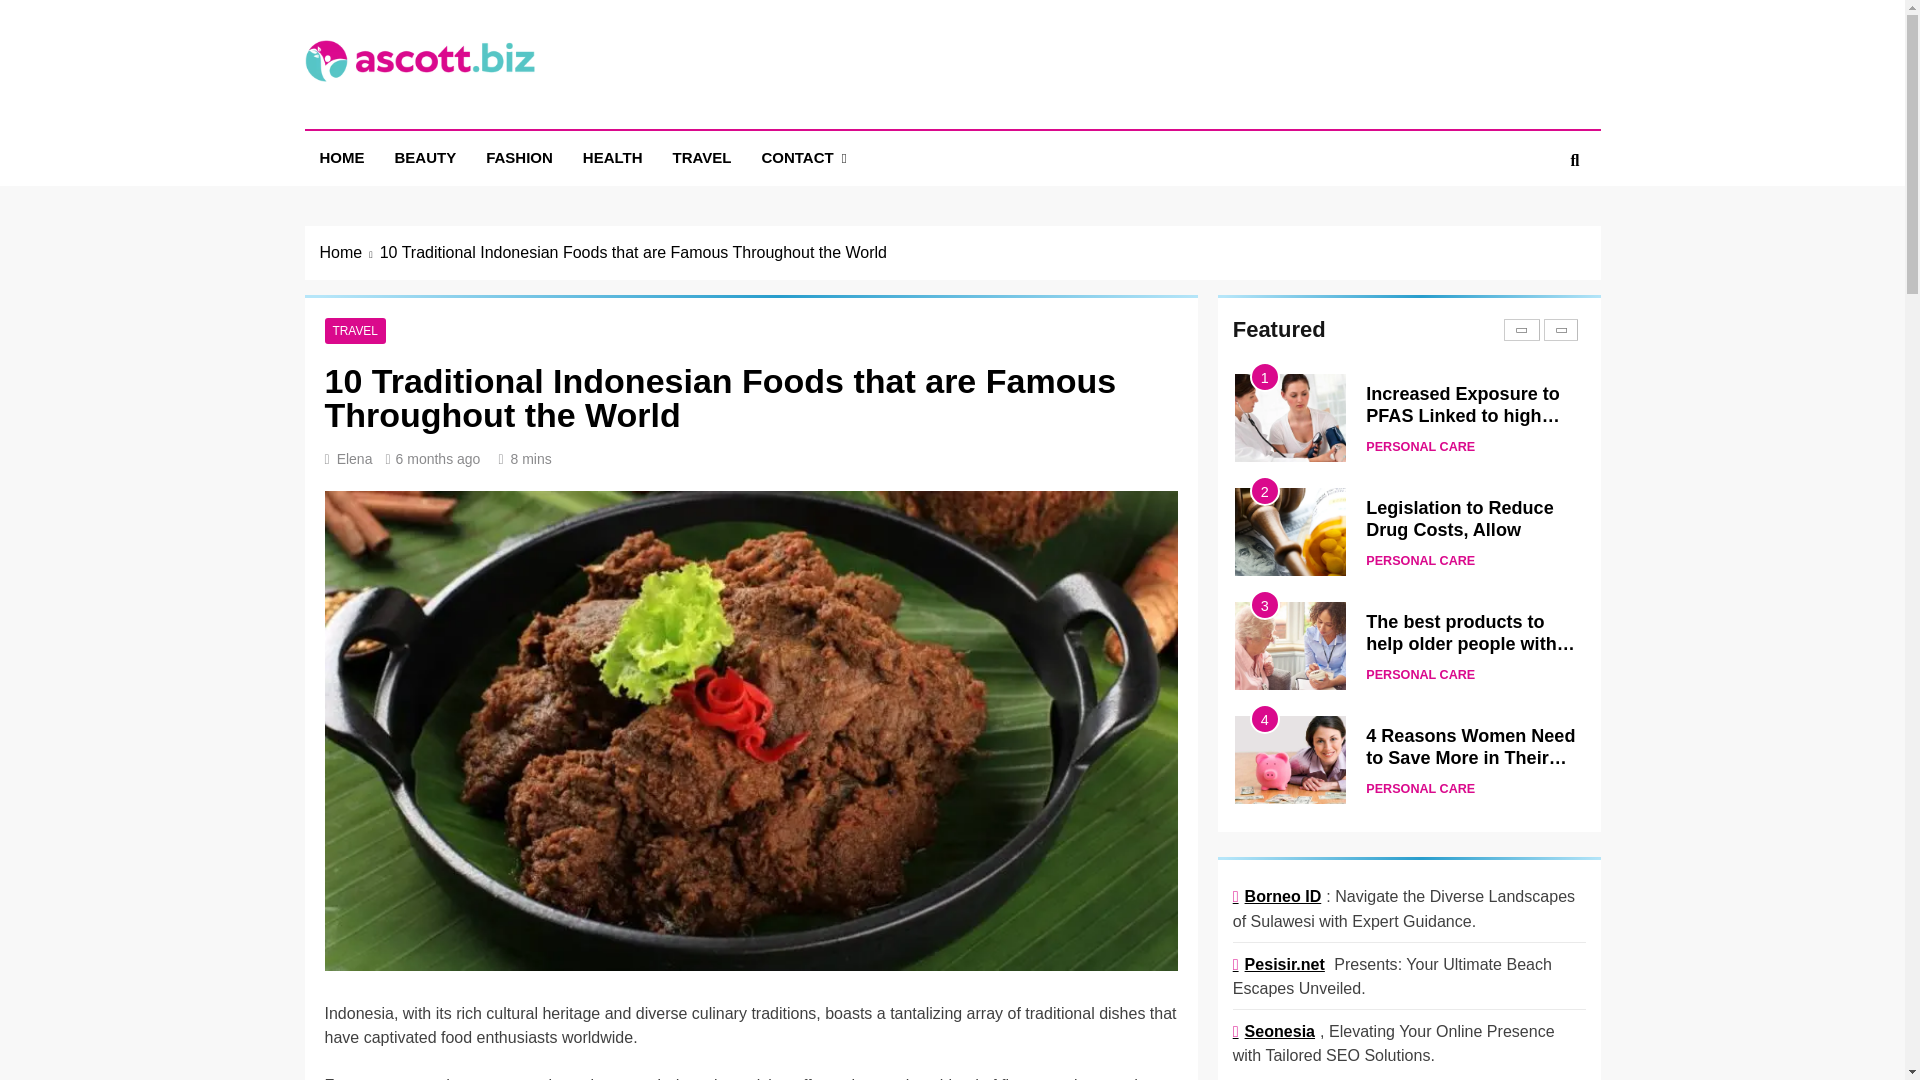 Image resolution: width=1920 pixels, height=1080 pixels. What do you see at coordinates (340, 157) in the screenshot?
I see `HOME` at bounding box center [340, 157].